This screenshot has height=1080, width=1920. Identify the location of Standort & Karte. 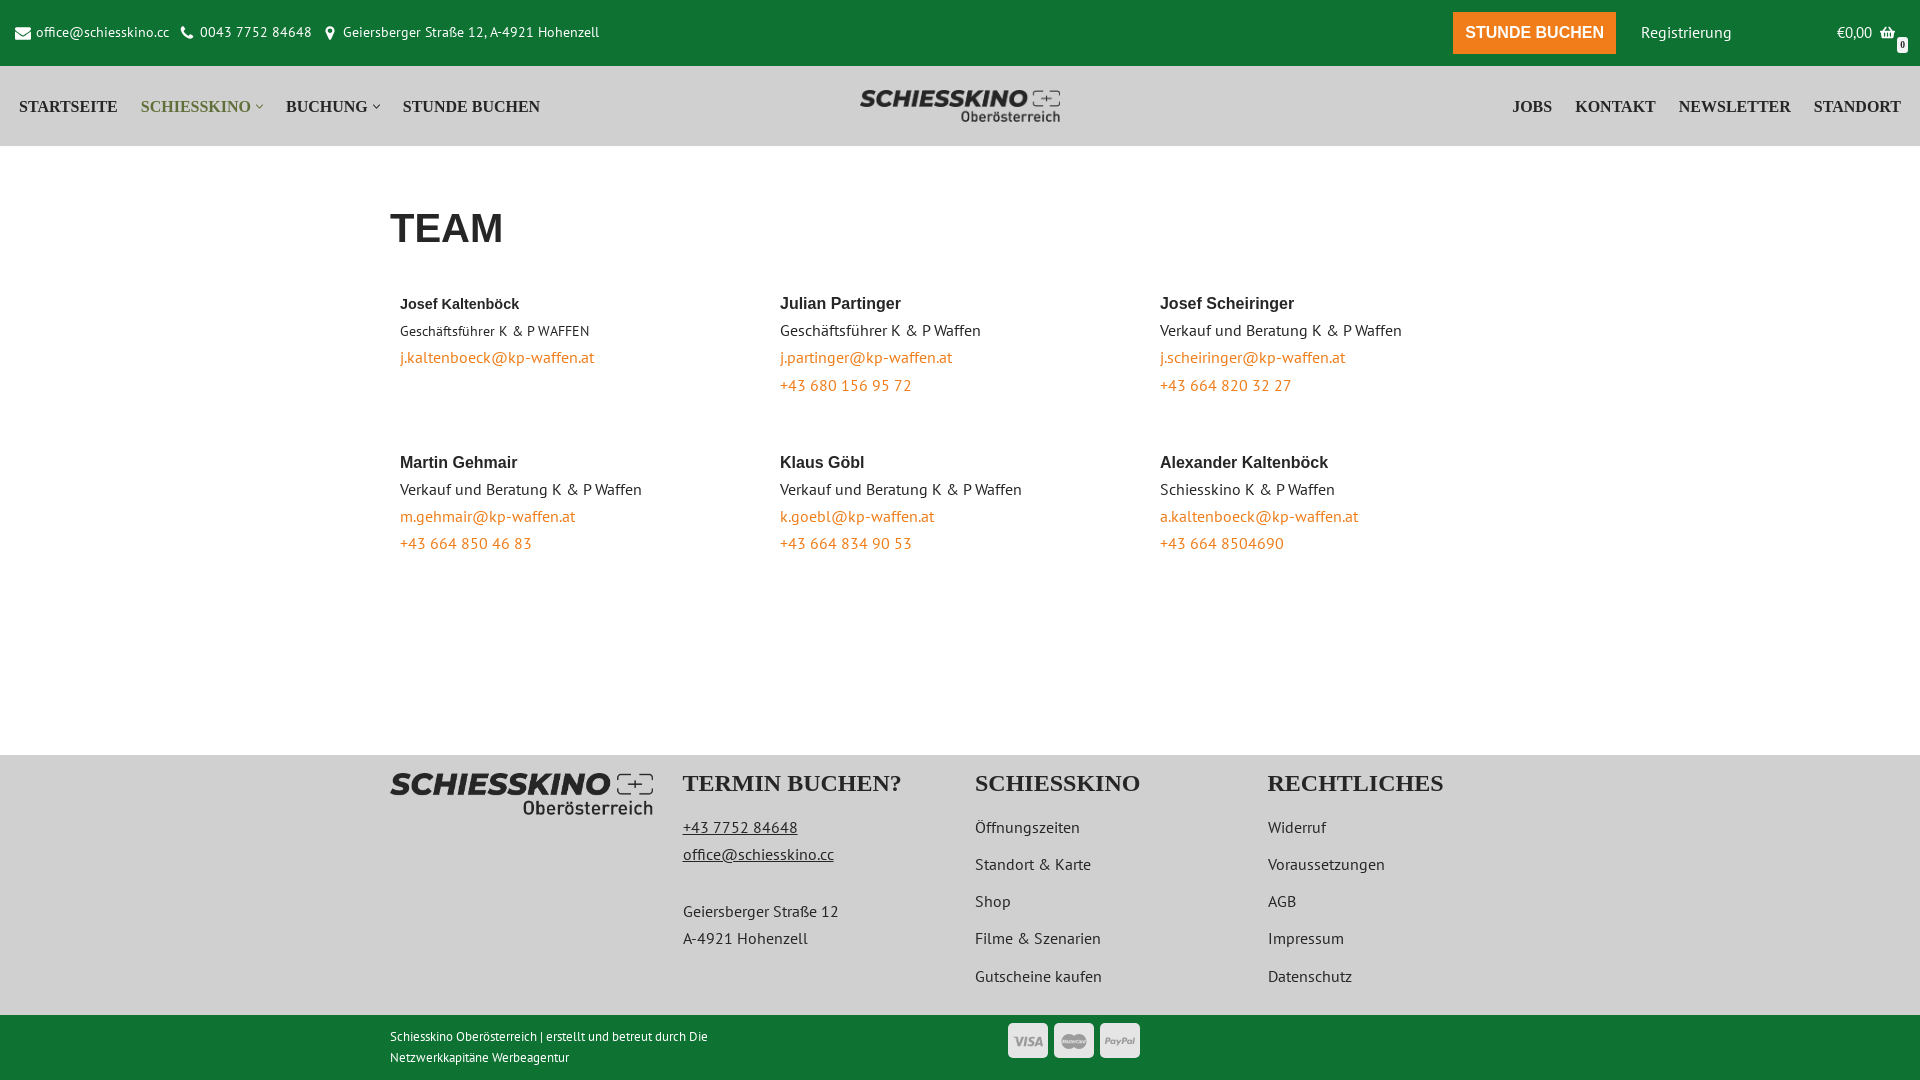
(1033, 864).